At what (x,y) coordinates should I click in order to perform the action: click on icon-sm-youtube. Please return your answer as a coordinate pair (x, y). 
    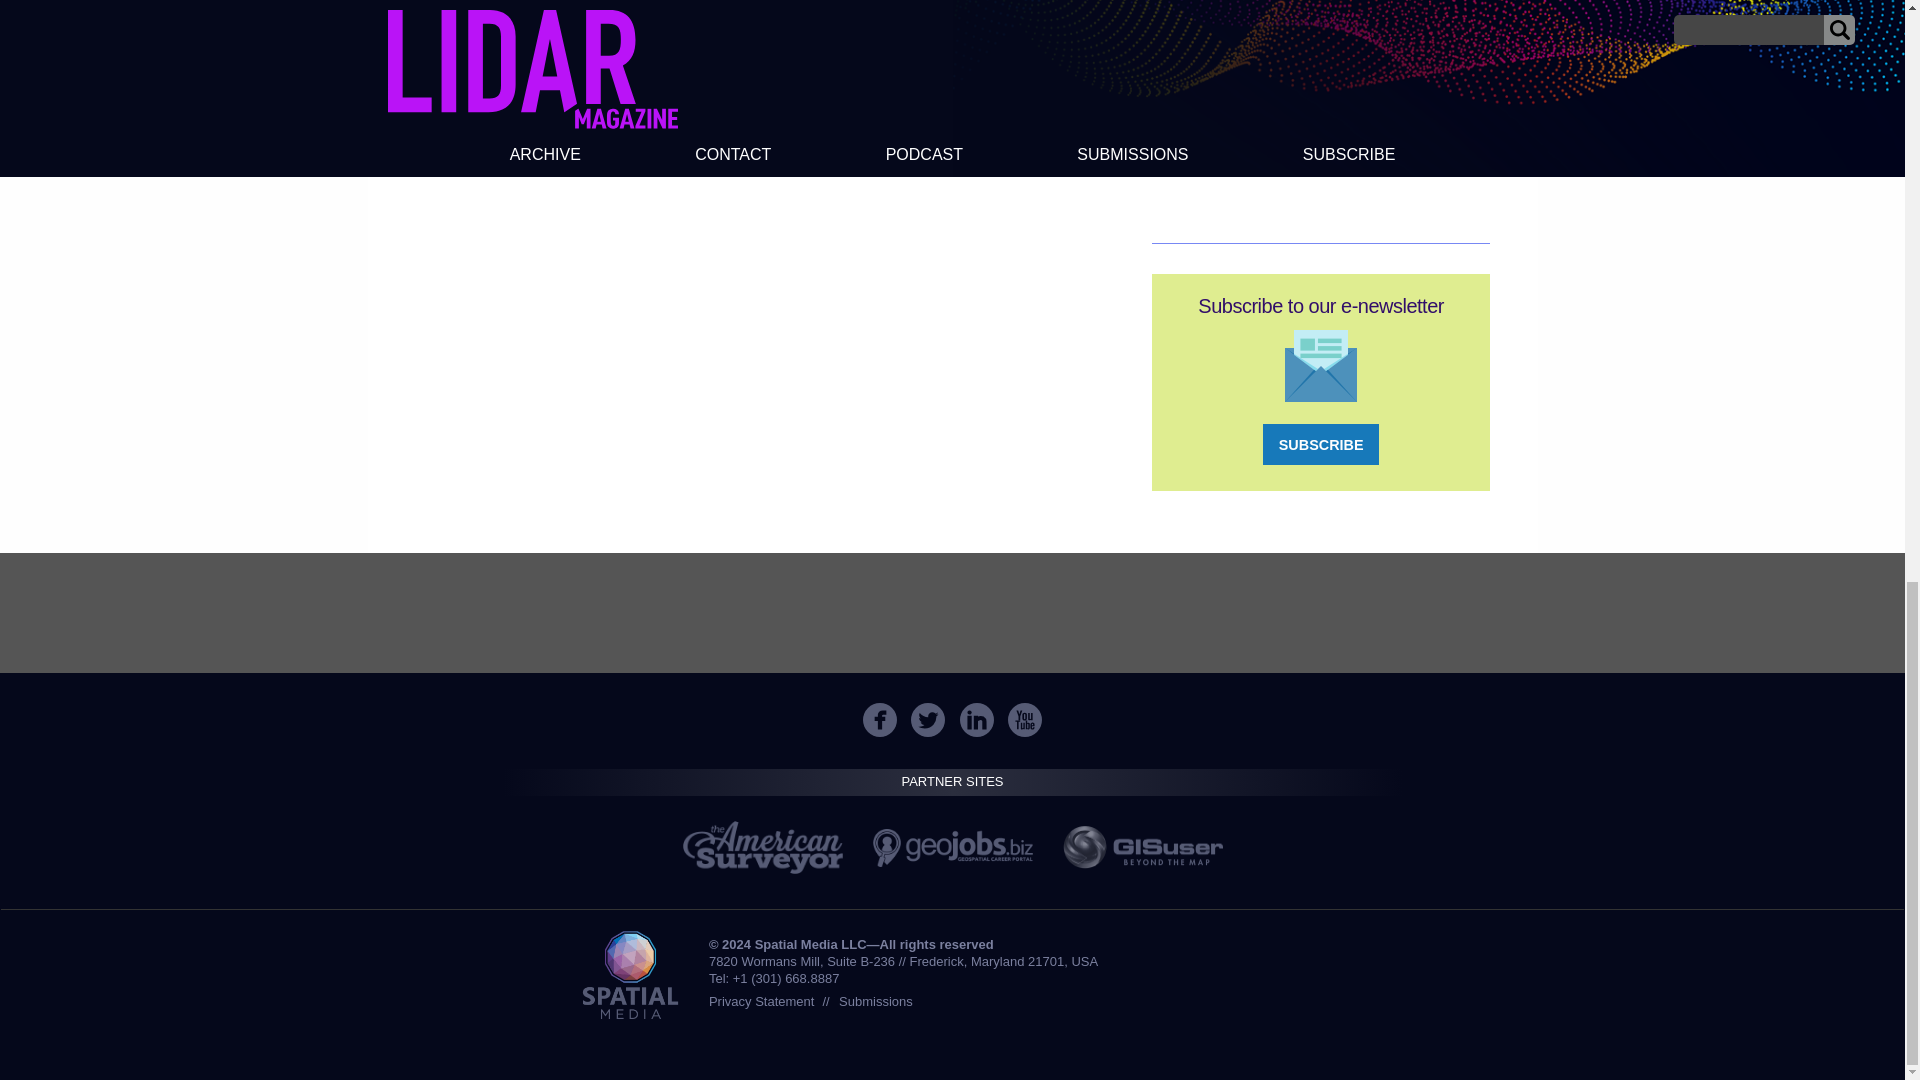
    Looking at the image, I should click on (1025, 720).